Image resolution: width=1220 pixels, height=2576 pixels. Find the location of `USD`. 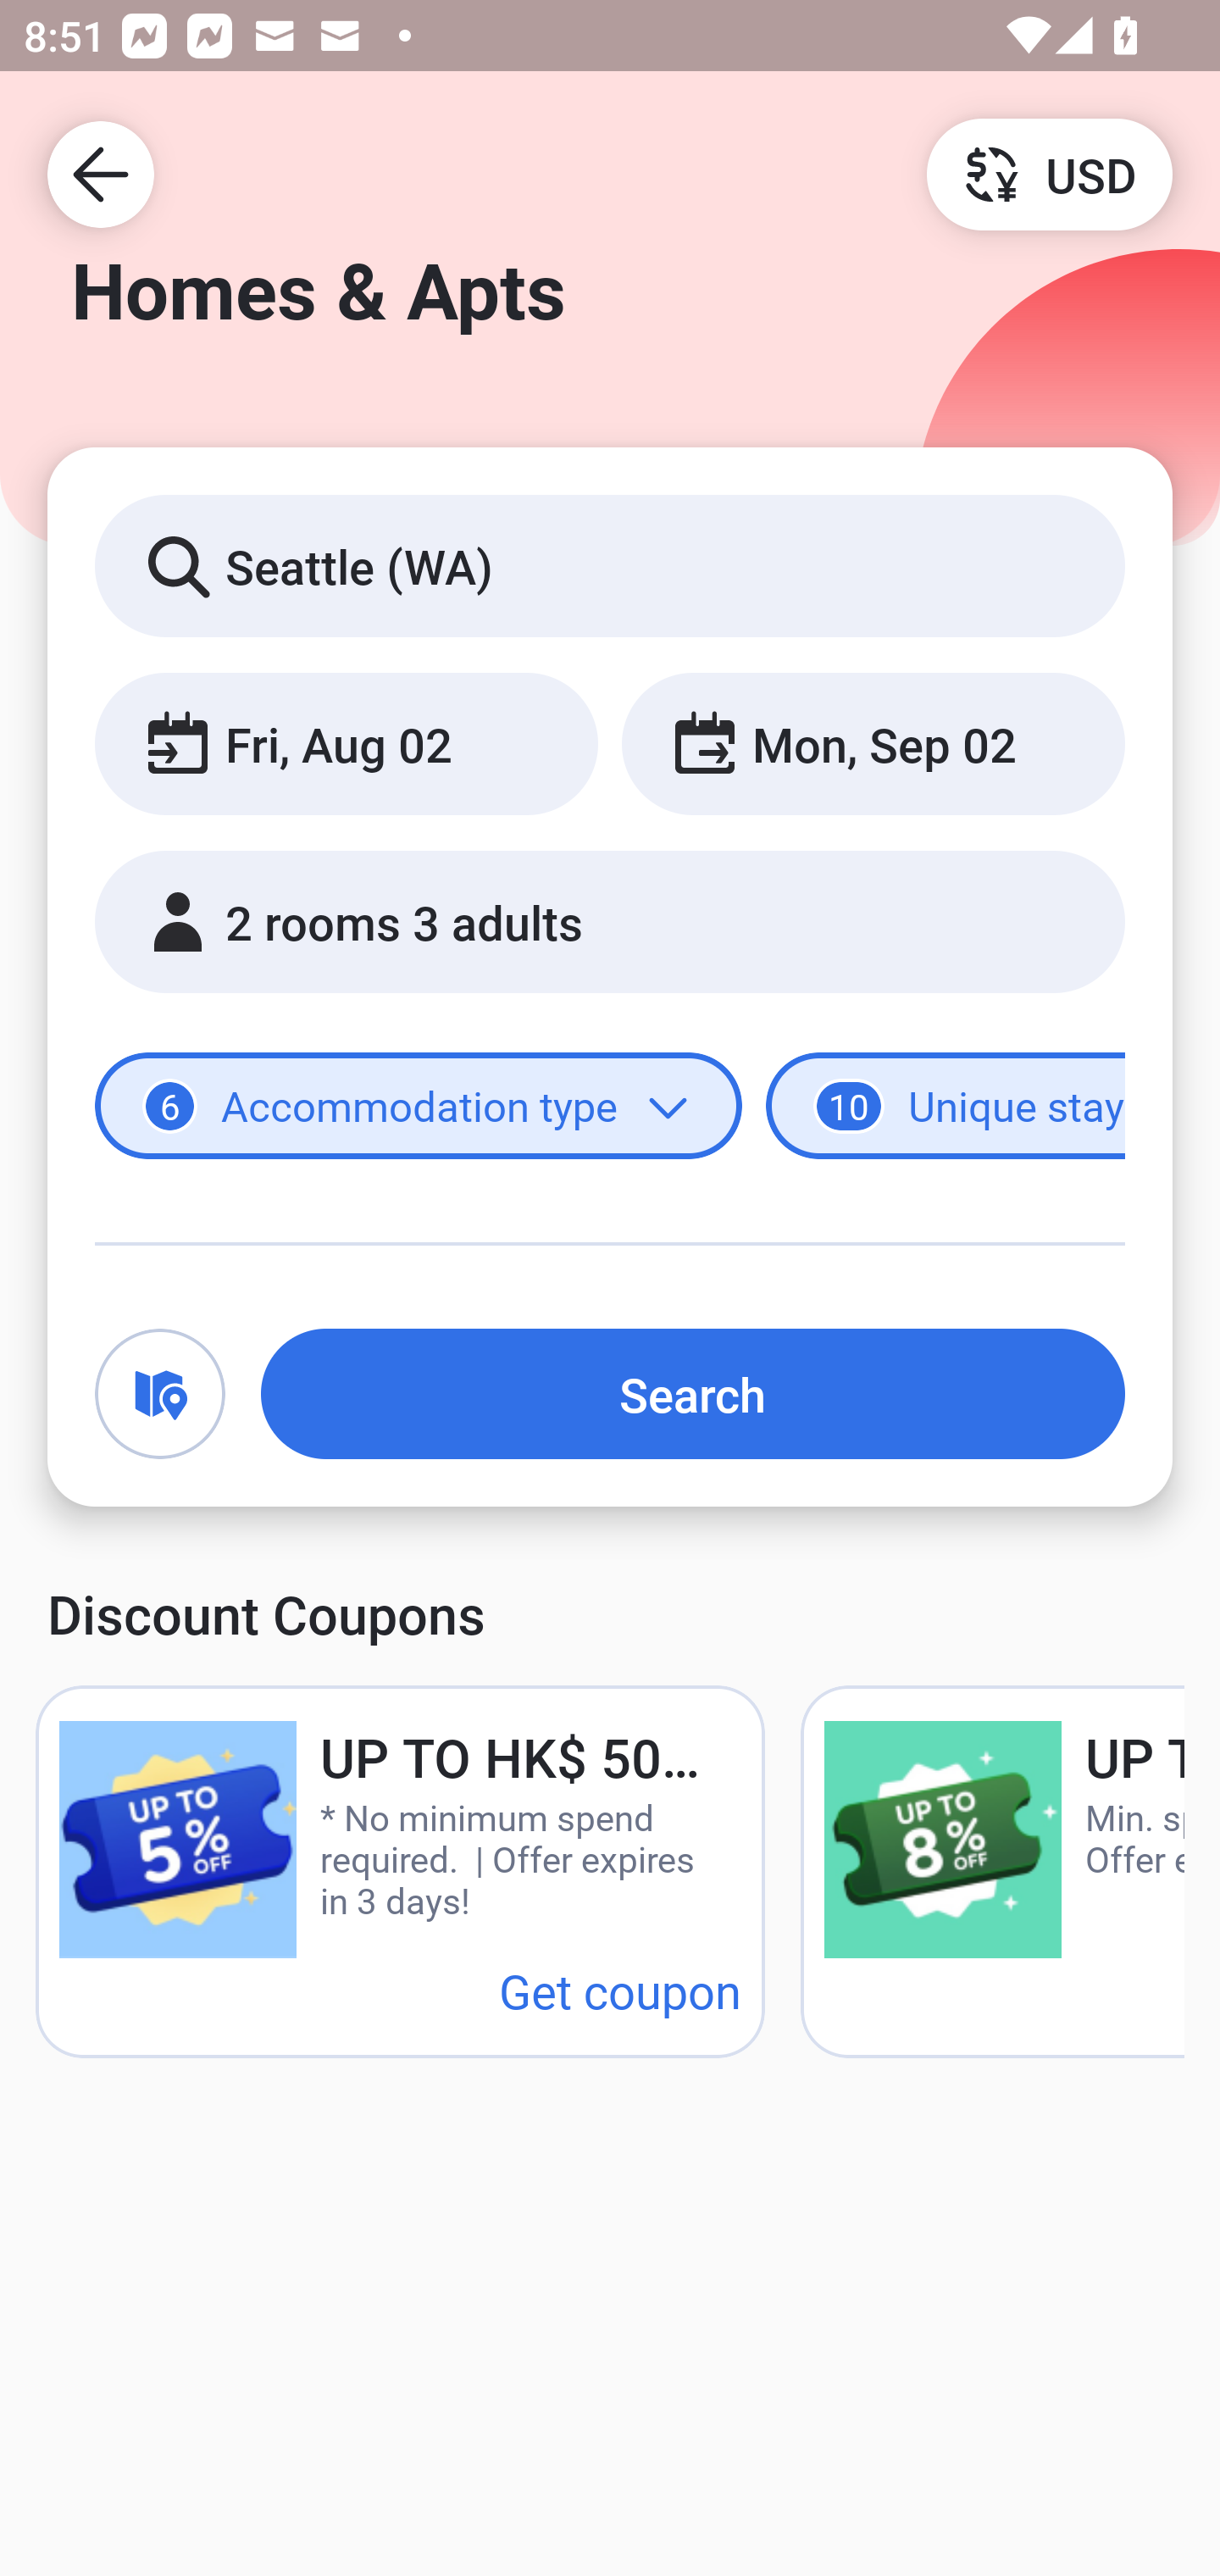

USD is located at coordinates (1049, 173).